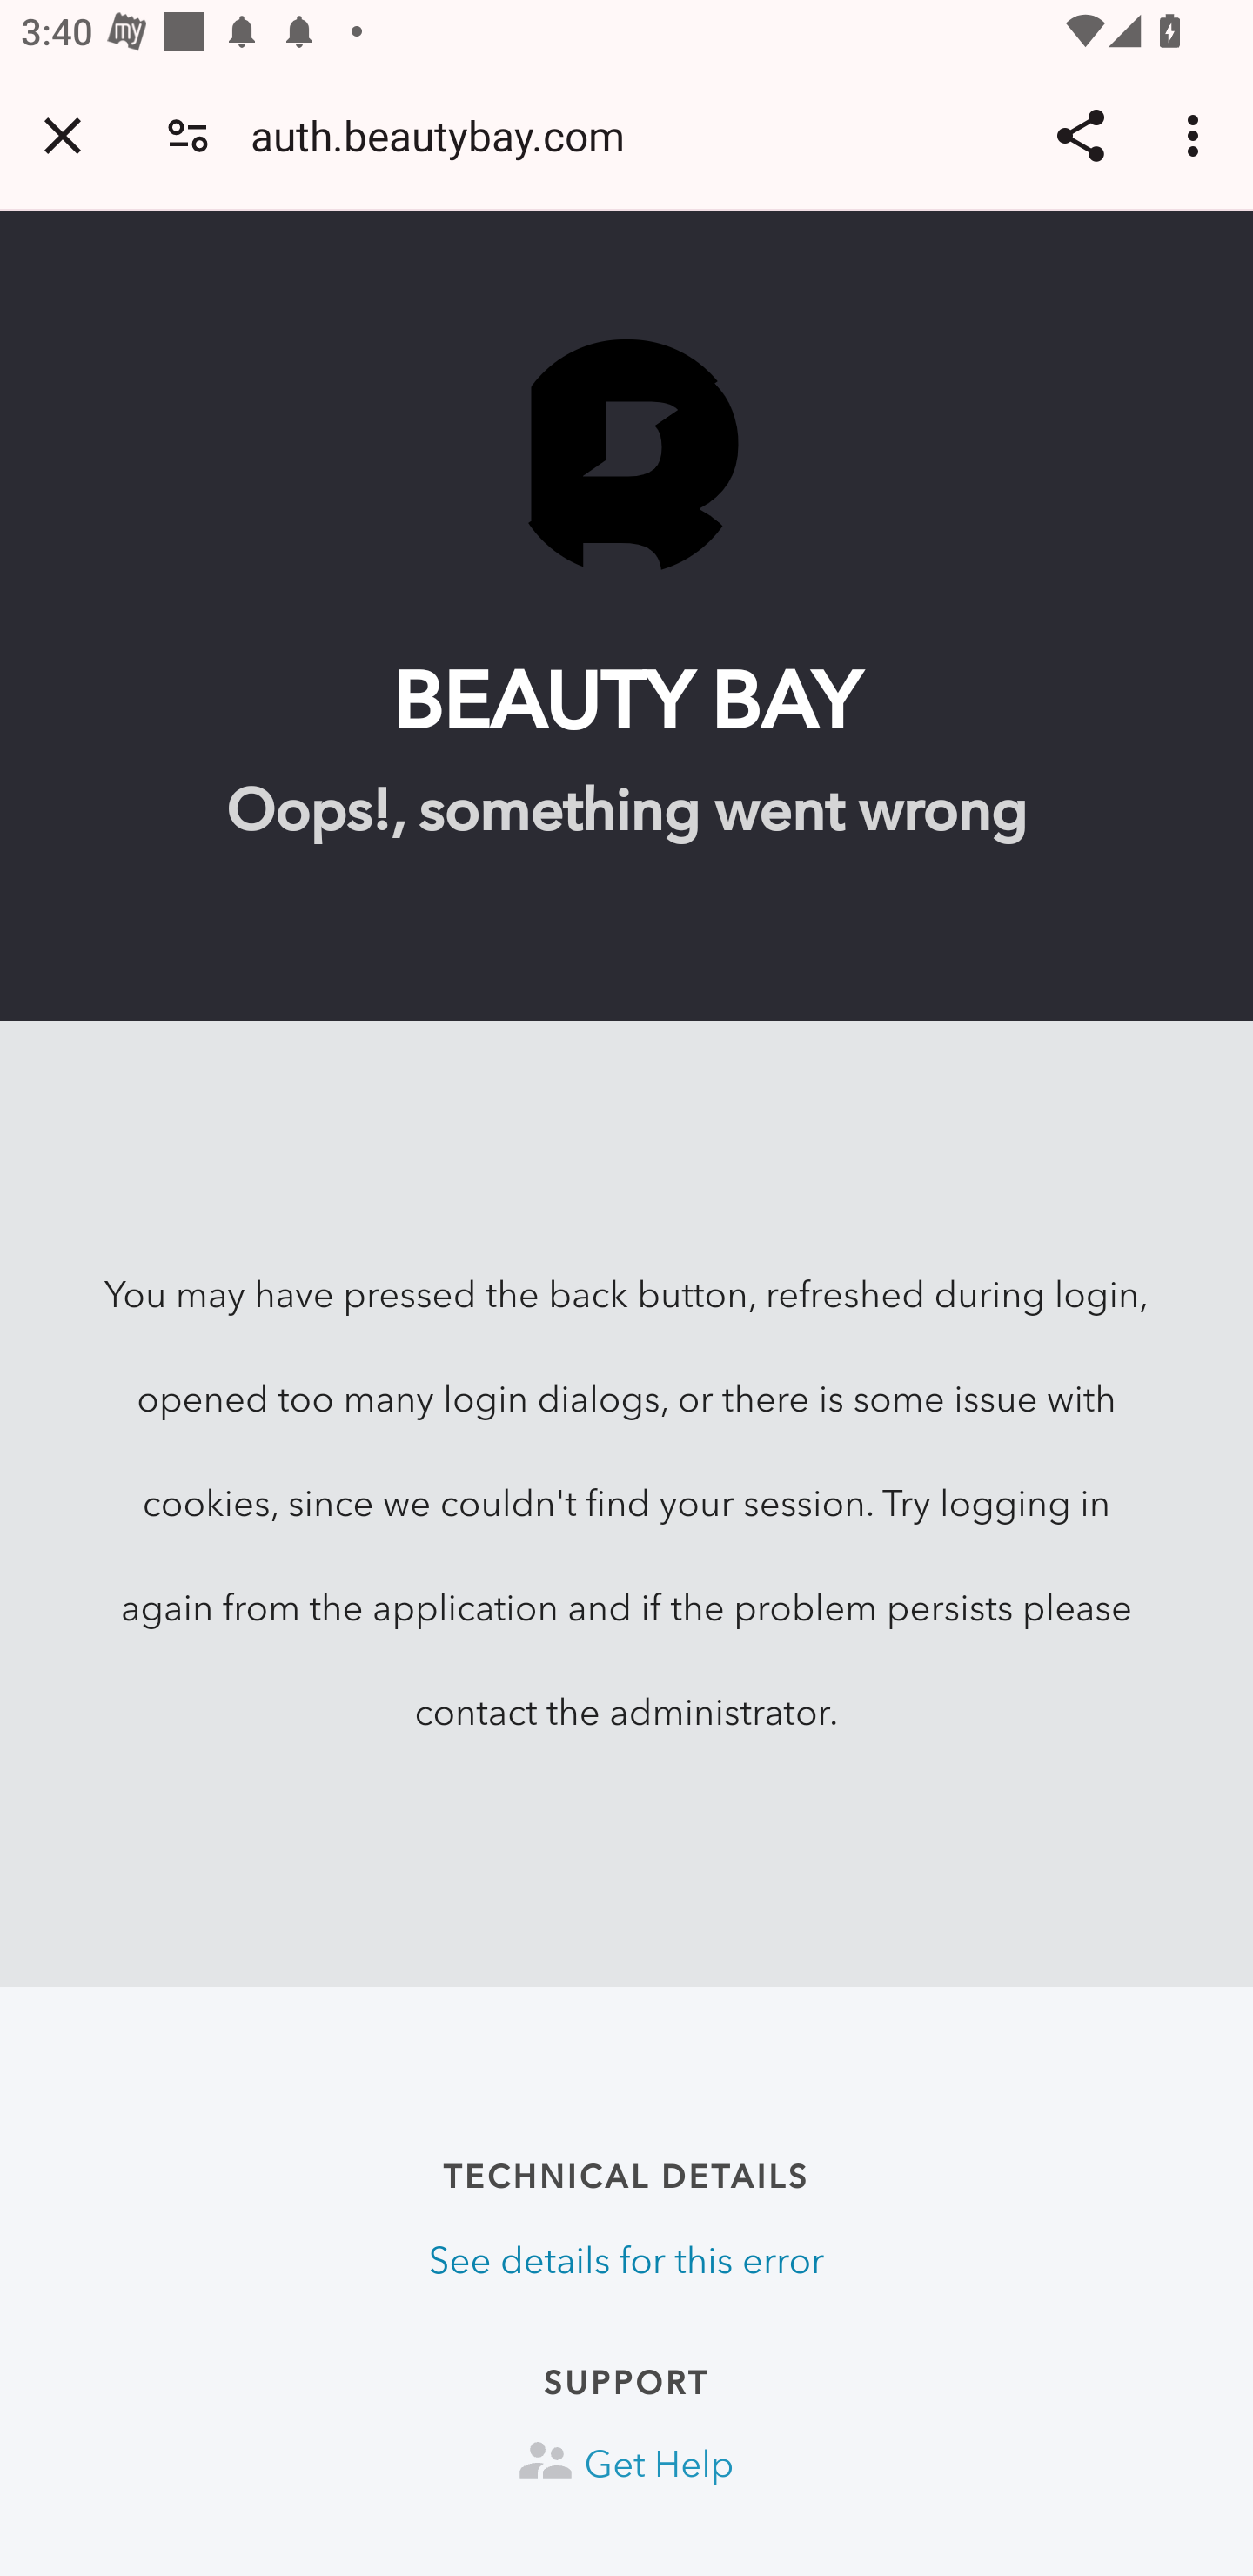  I want to click on Get Help, so click(626, 2465).